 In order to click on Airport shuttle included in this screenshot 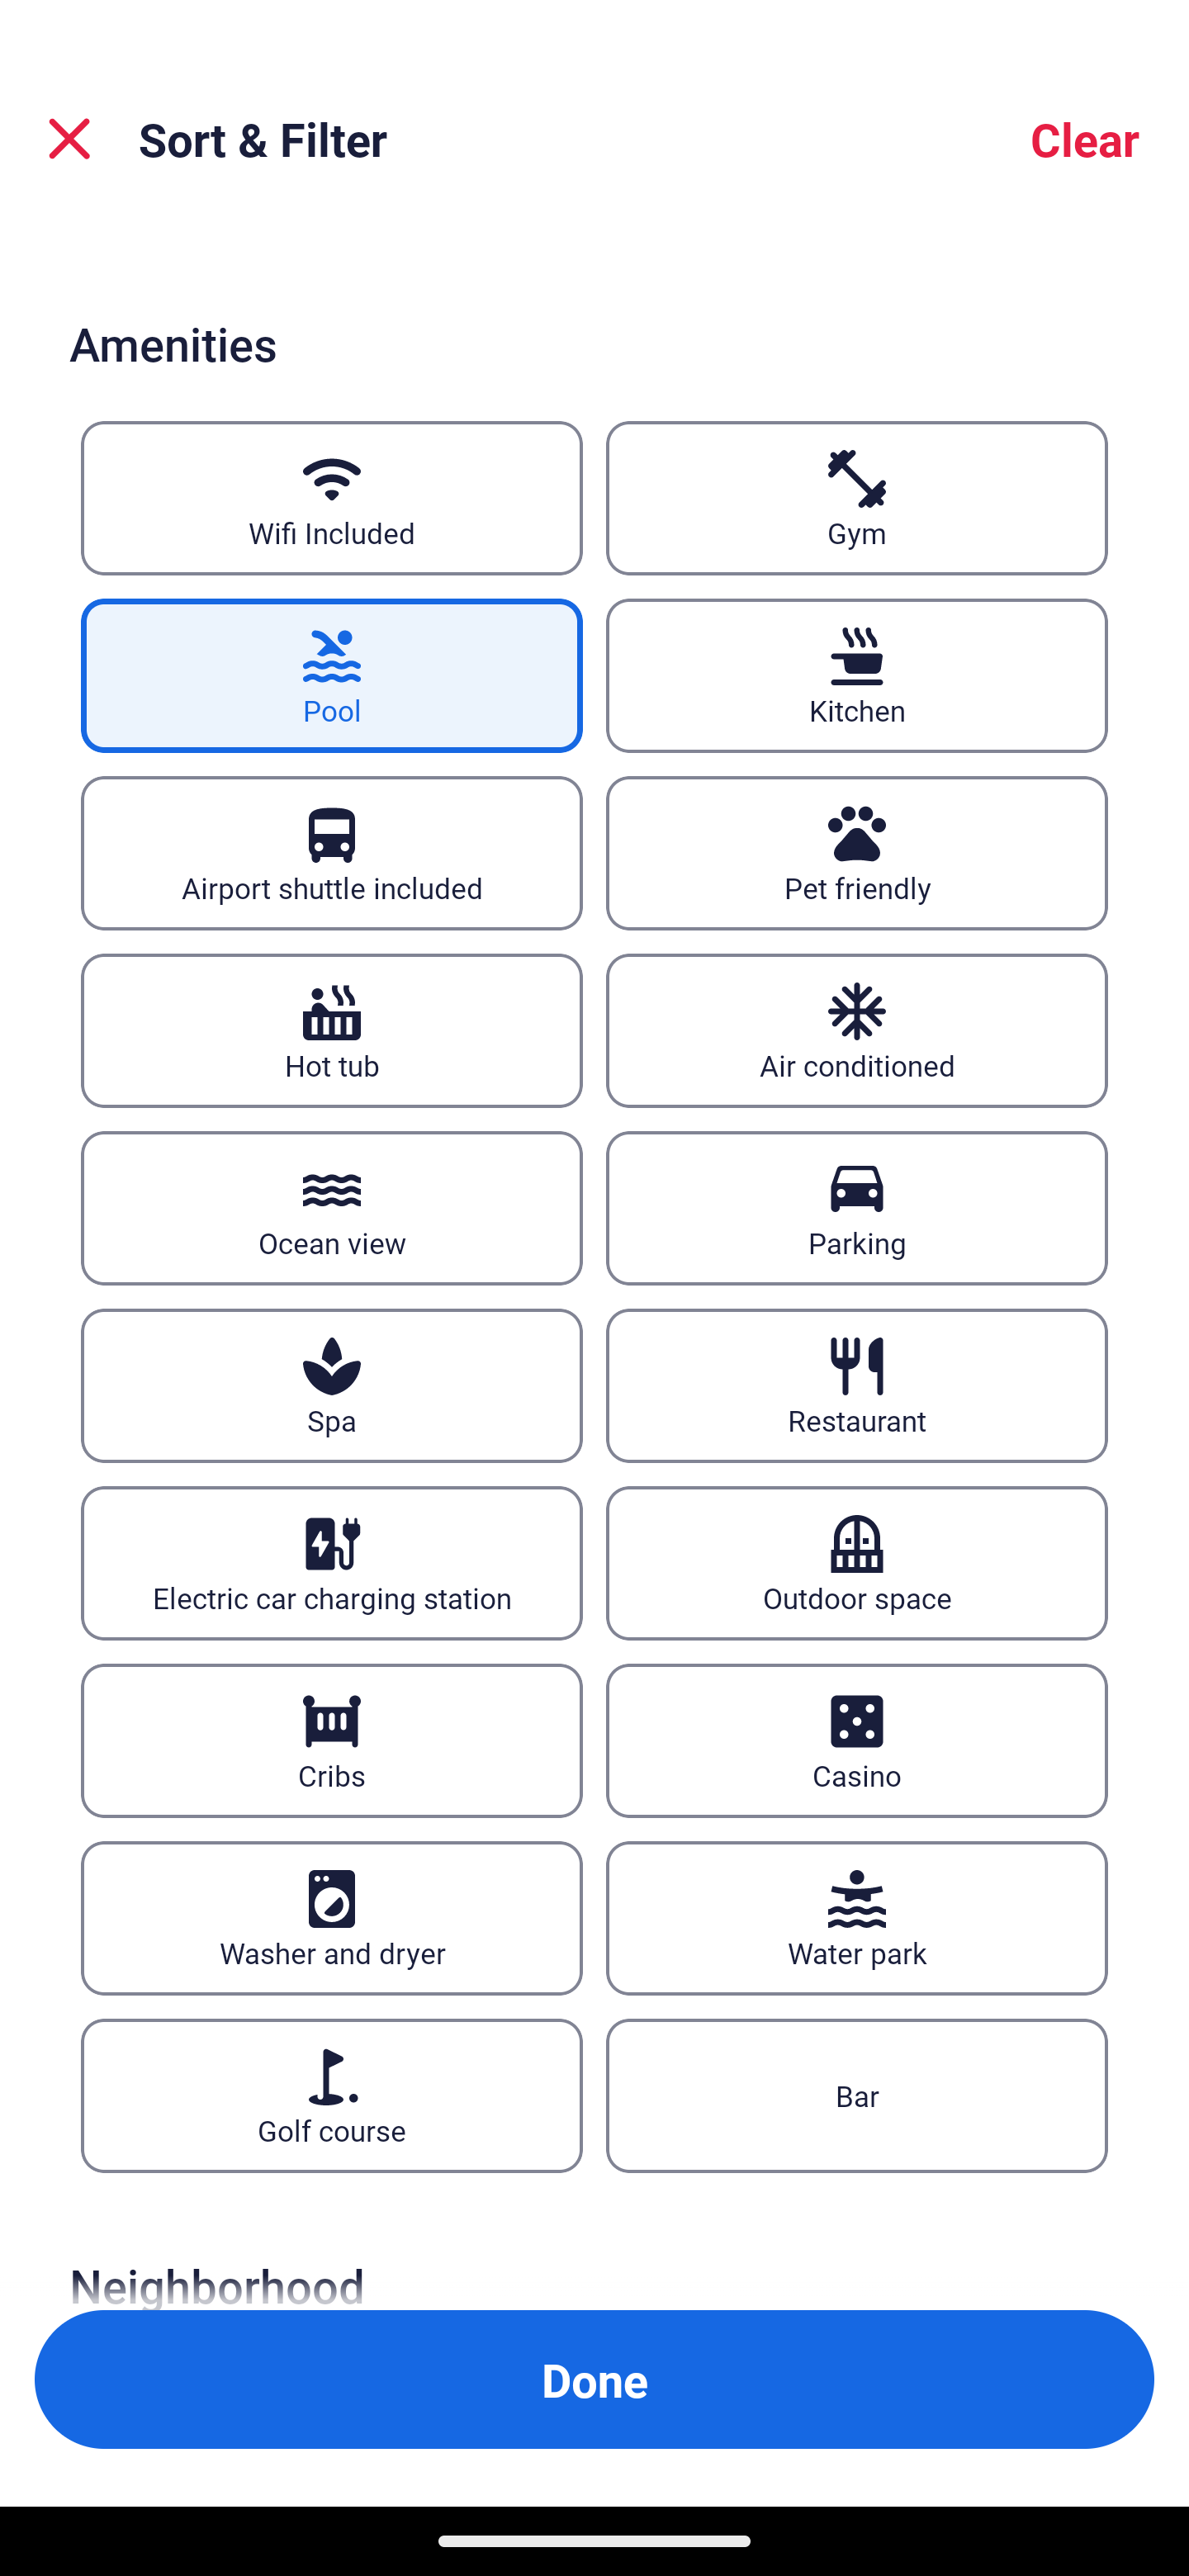, I will do `click(331, 852)`.